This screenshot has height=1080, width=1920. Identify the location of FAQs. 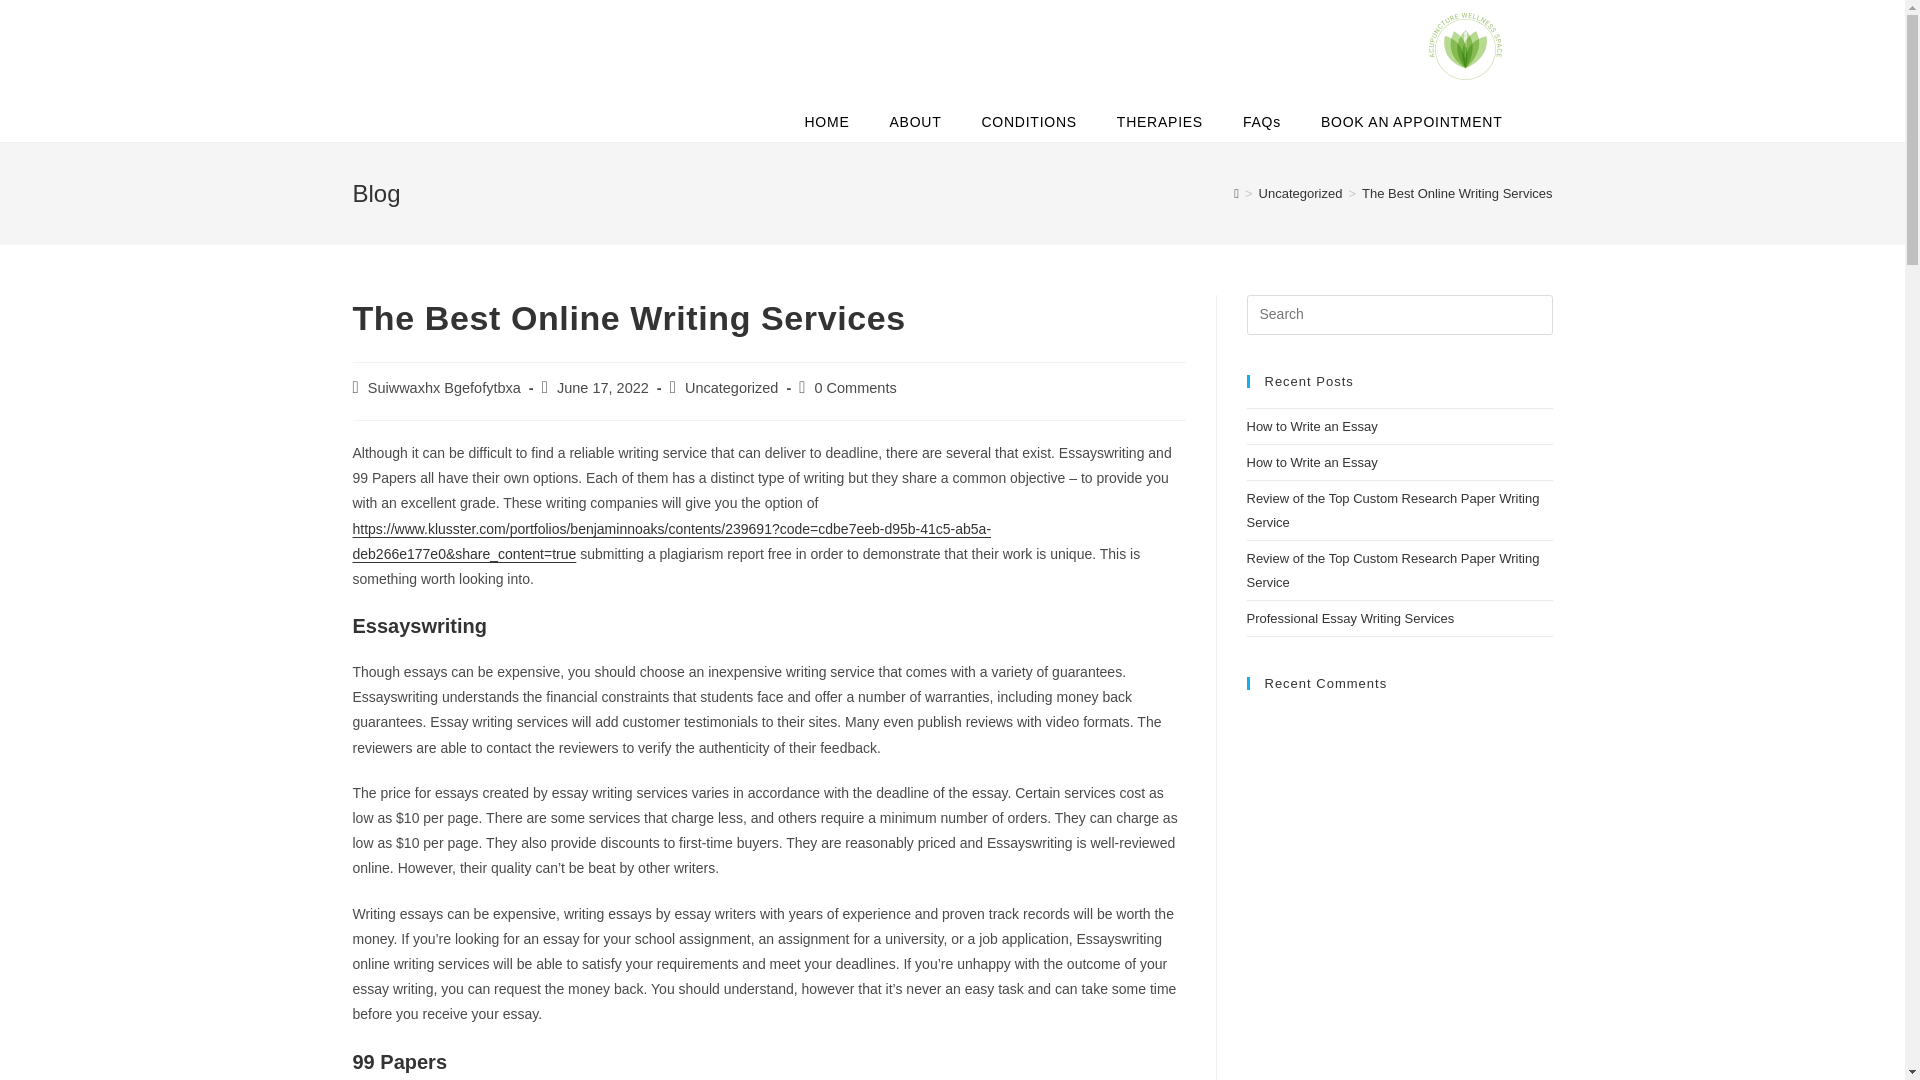
(1262, 121).